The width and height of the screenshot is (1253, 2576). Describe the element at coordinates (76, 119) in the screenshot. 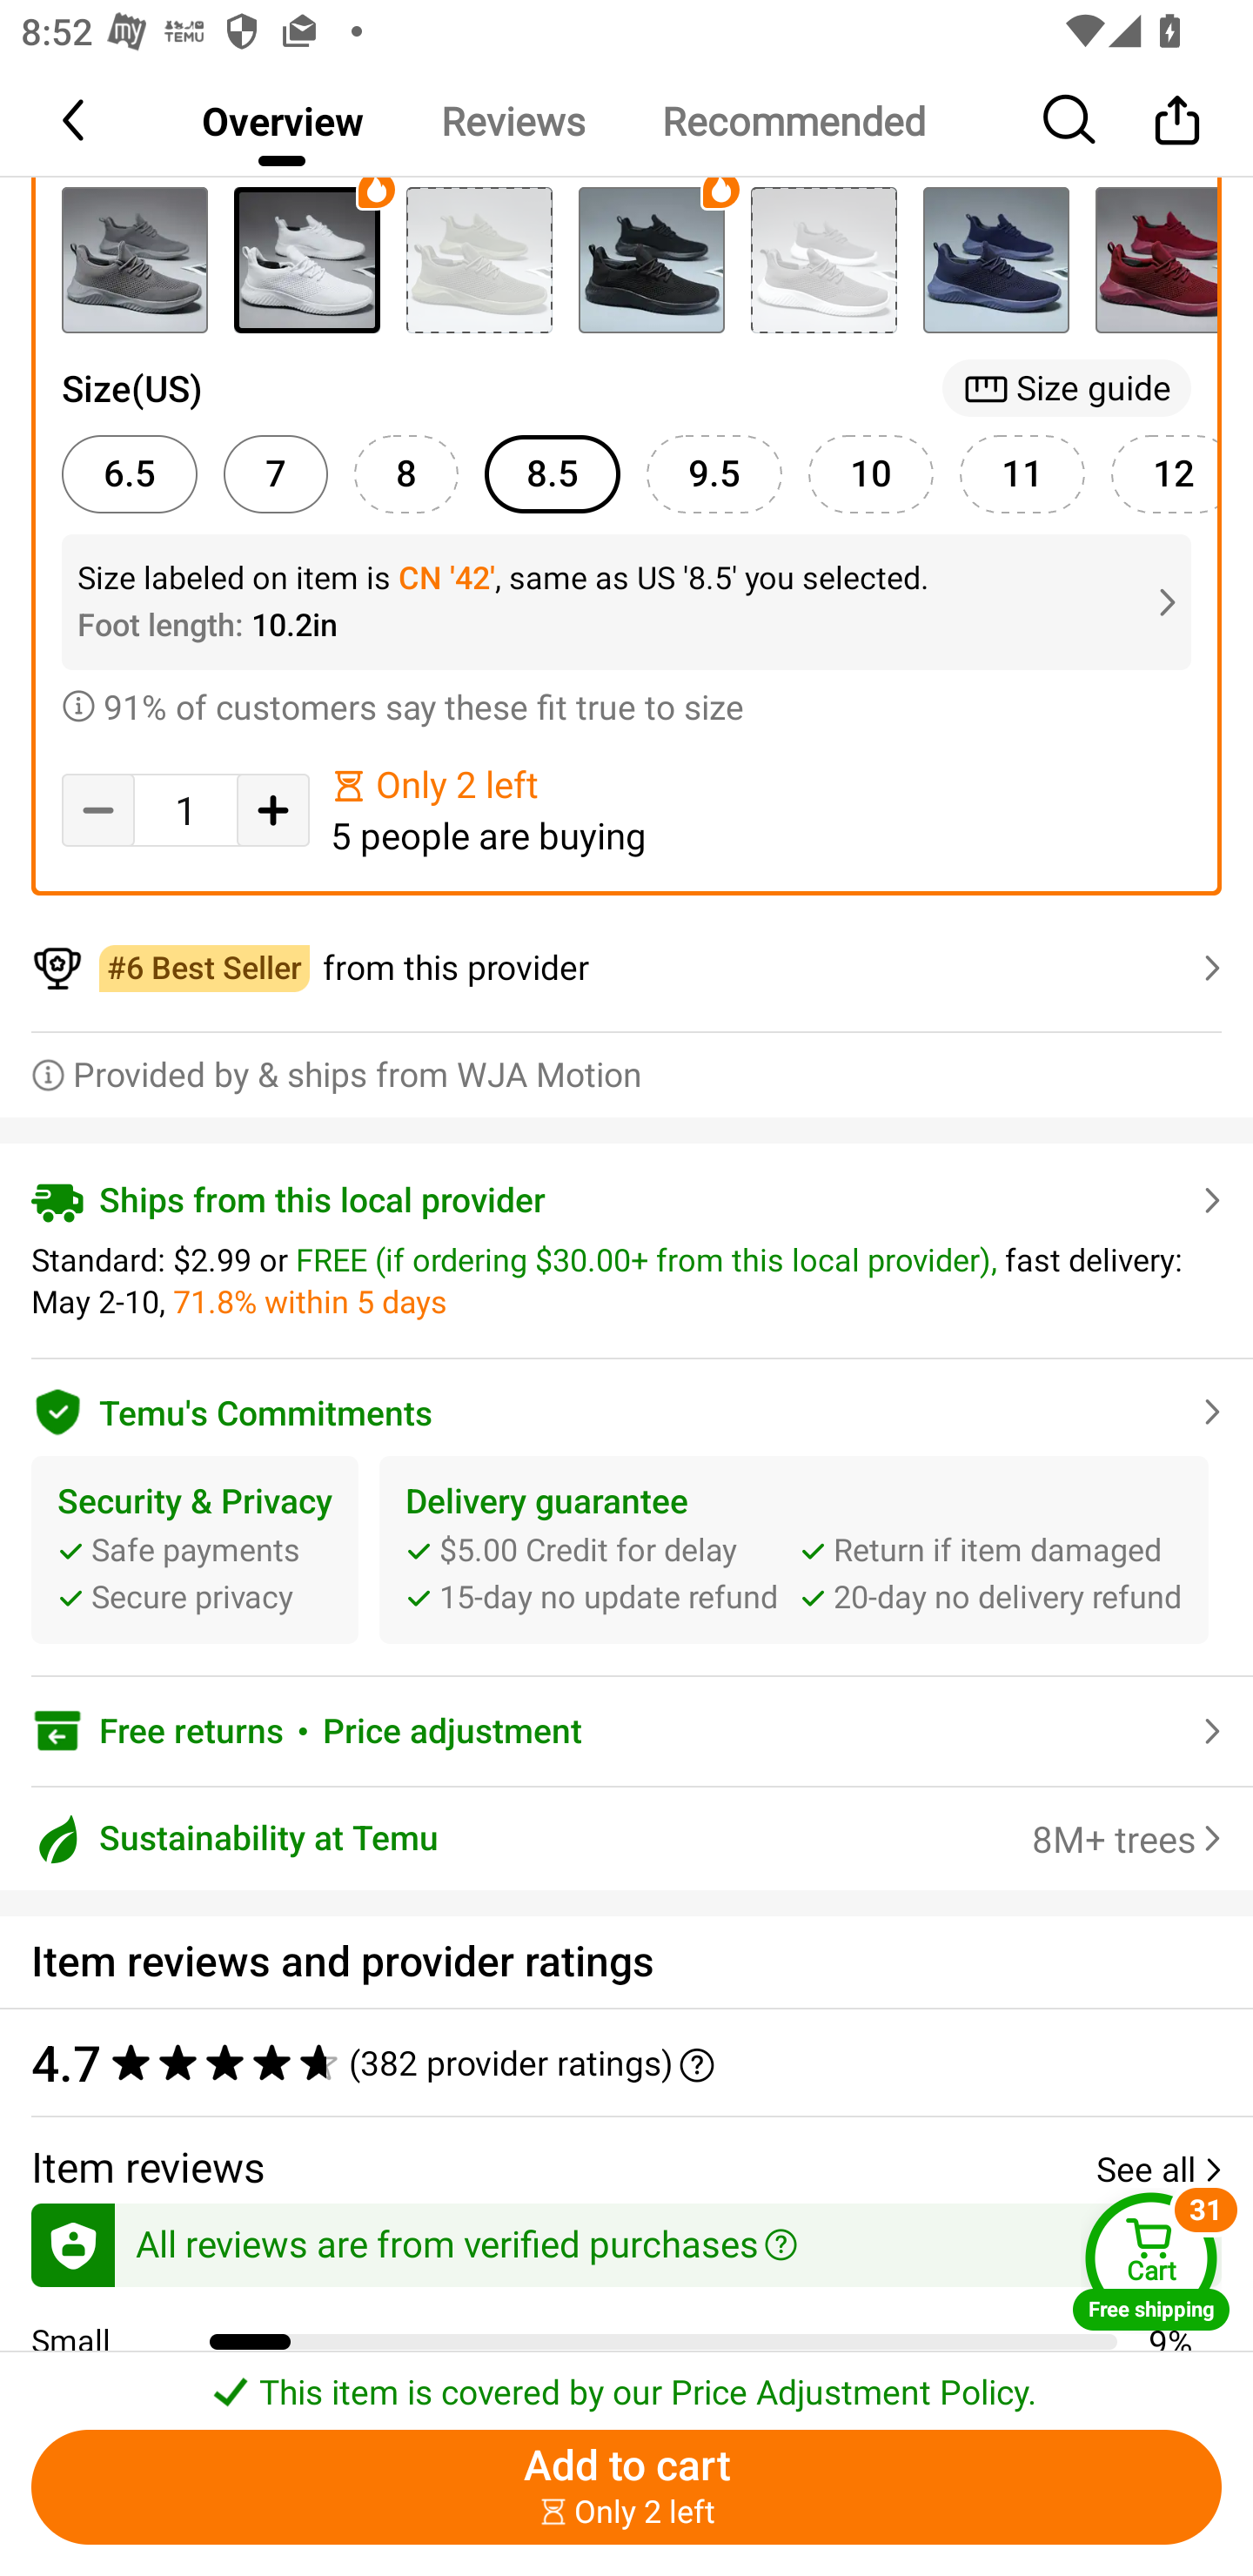

I see `Back` at that location.